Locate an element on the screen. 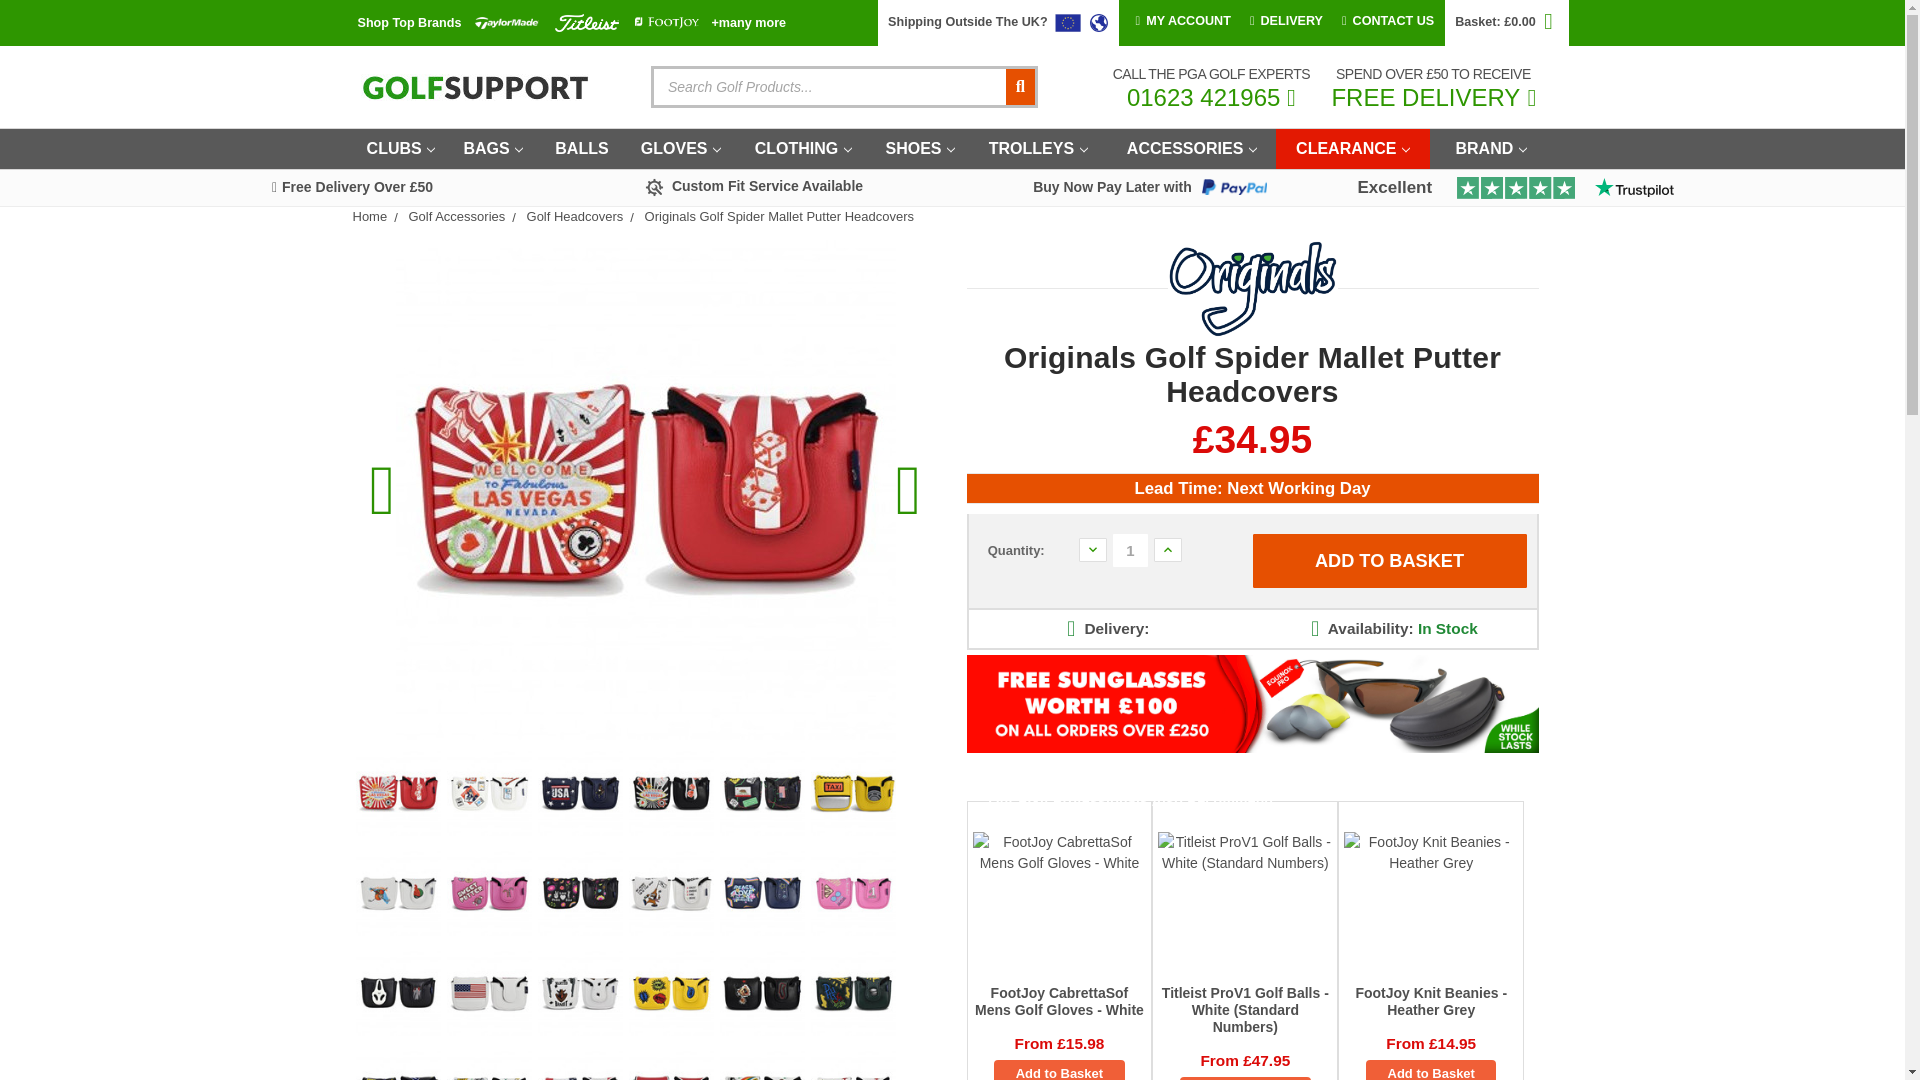 The width and height of the screenshot is (1920, 1080). Originals Golf Spider Mallet Putter Headcovers is located at coordinates (670, 792).